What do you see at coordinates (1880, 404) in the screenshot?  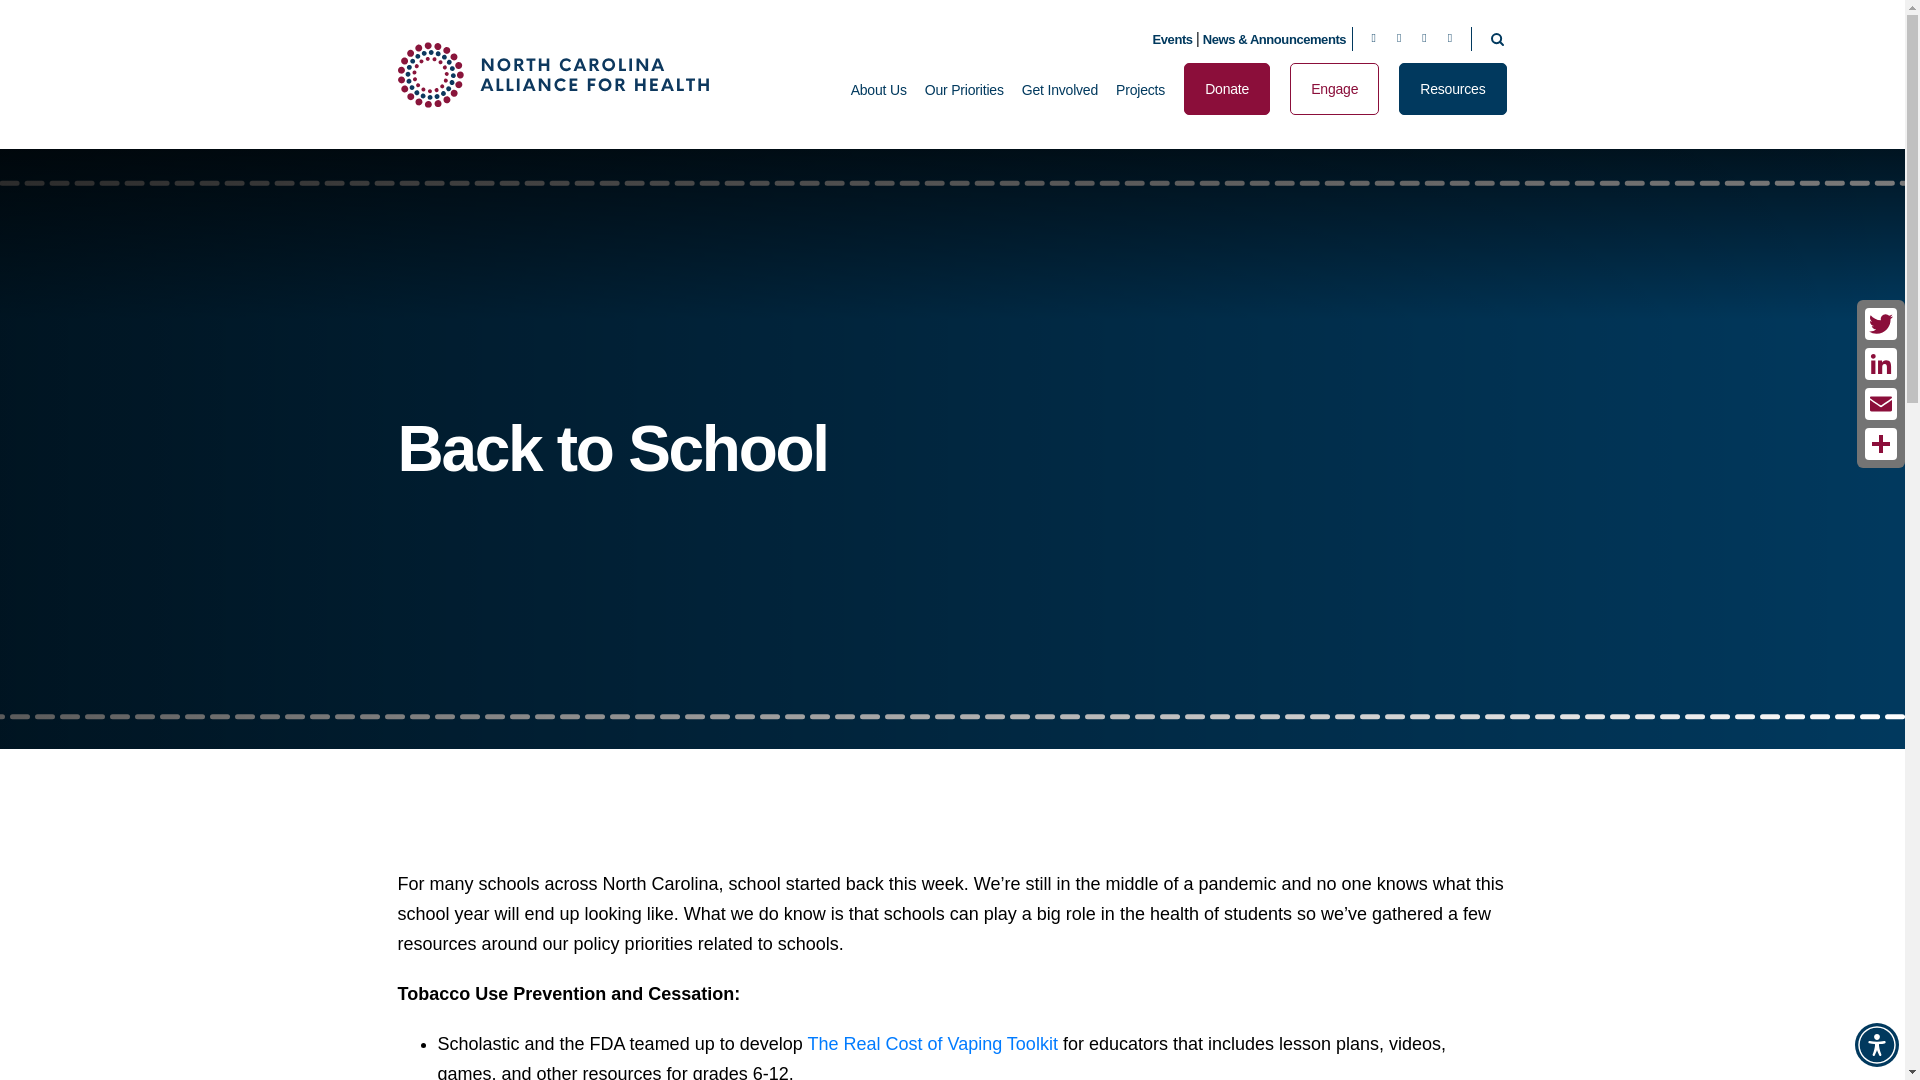 I see `Email` at bounding box center [1880, 404].